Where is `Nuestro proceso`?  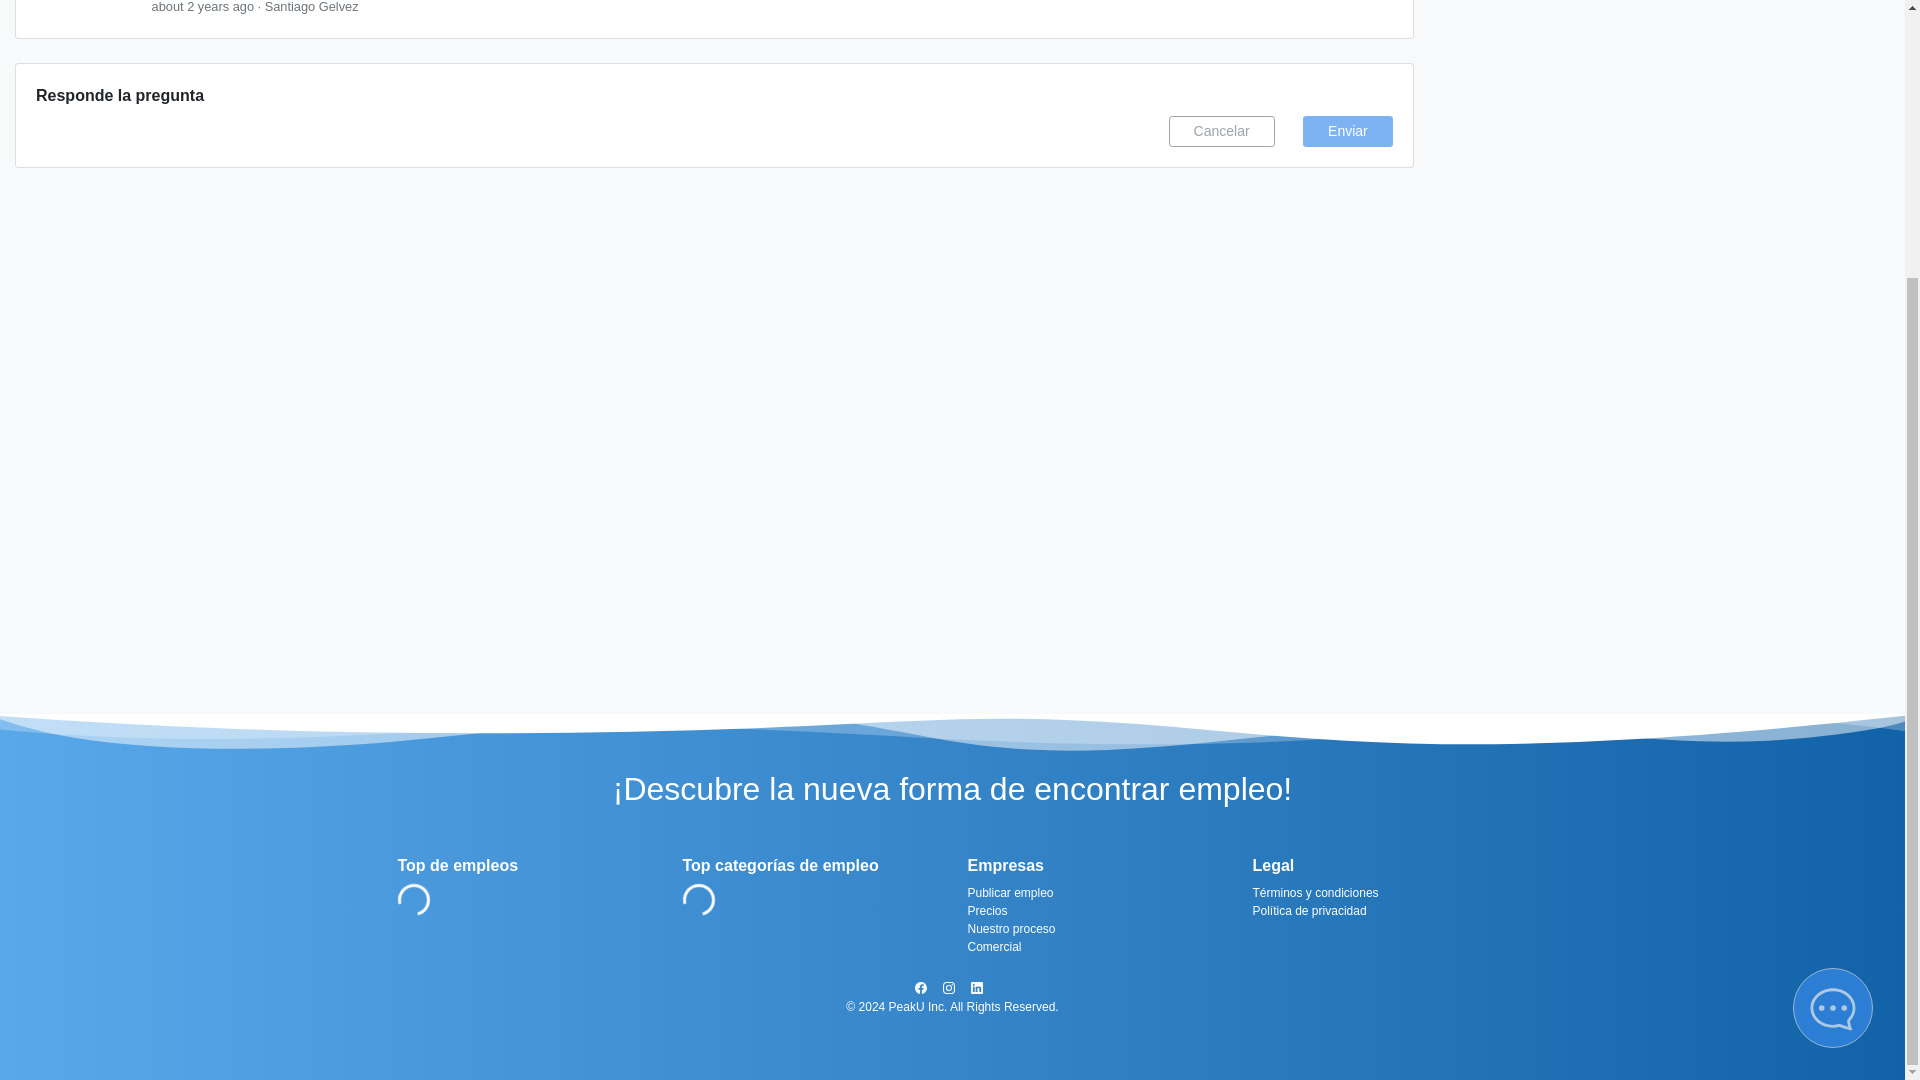 Nuestro proceso is located at coordinates (1095, 929).